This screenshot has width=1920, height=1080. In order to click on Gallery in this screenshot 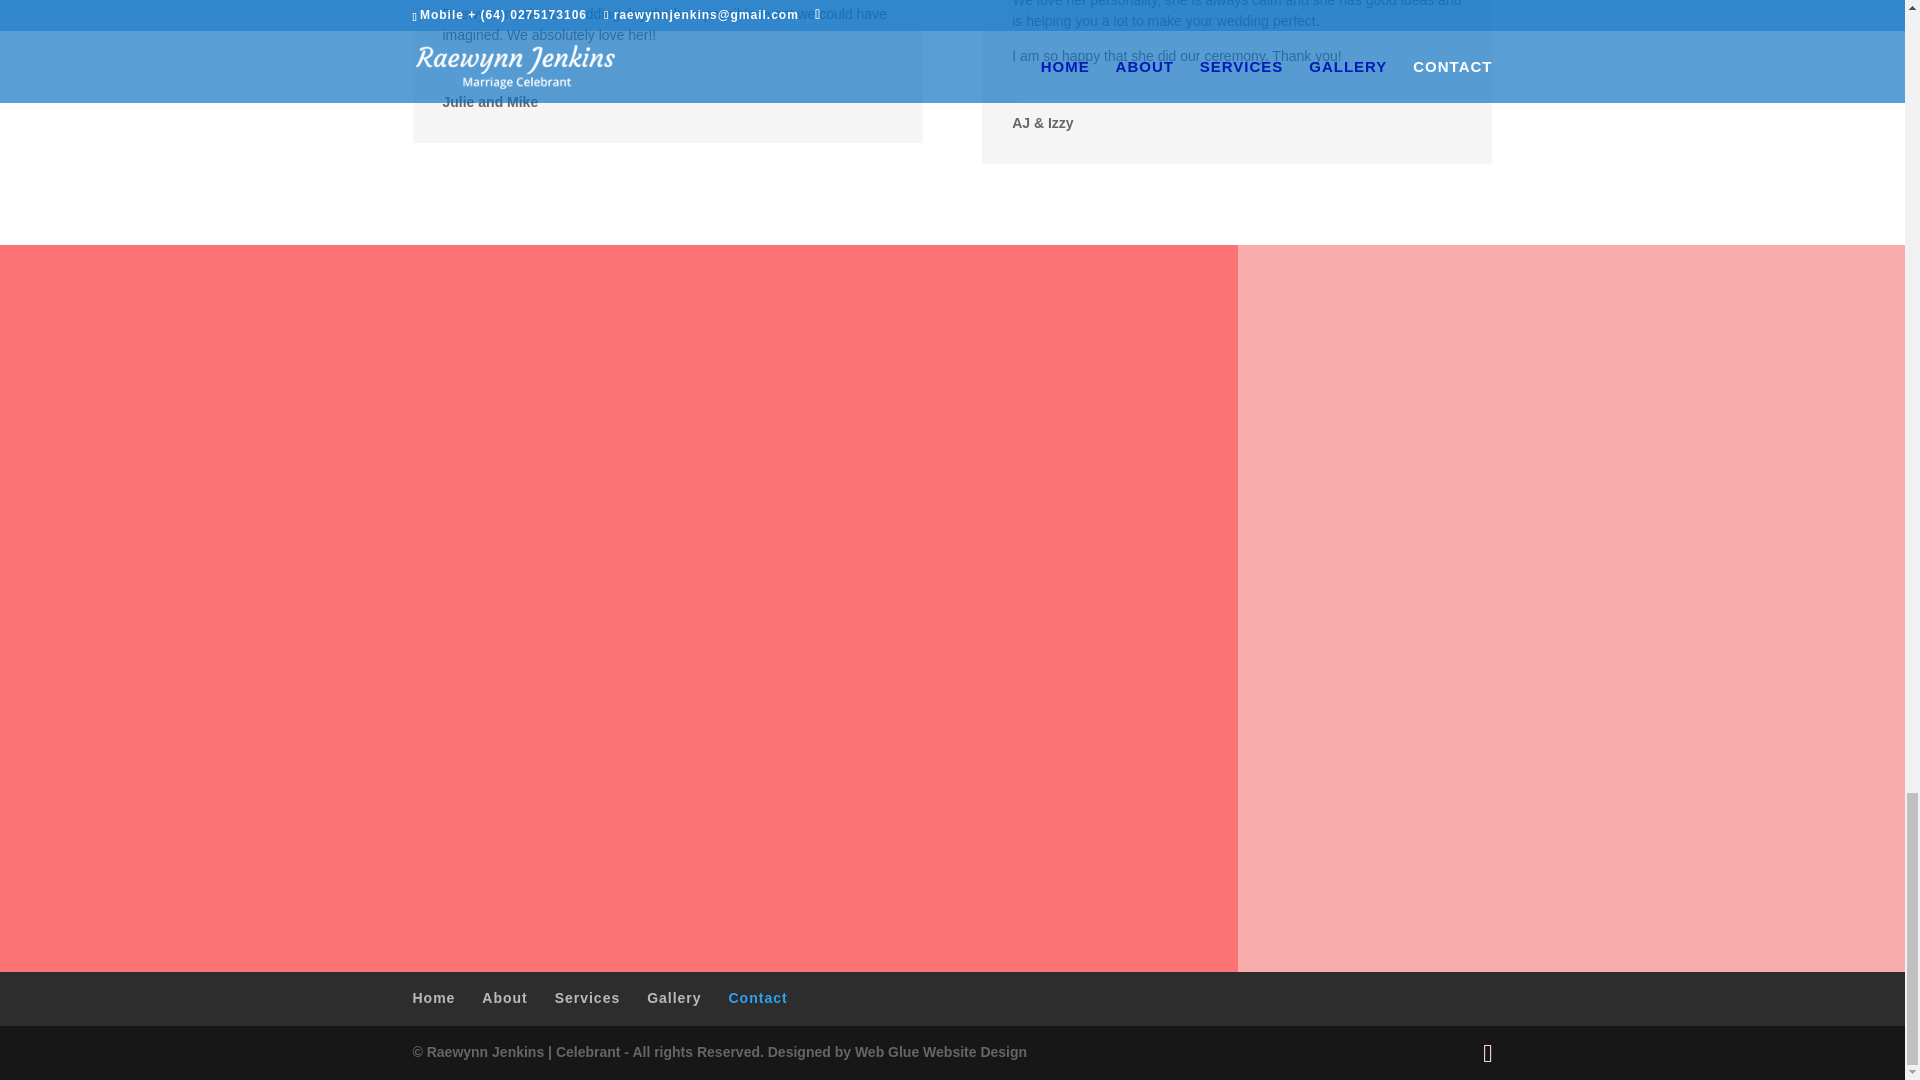, I will do `click(674, 998)`.